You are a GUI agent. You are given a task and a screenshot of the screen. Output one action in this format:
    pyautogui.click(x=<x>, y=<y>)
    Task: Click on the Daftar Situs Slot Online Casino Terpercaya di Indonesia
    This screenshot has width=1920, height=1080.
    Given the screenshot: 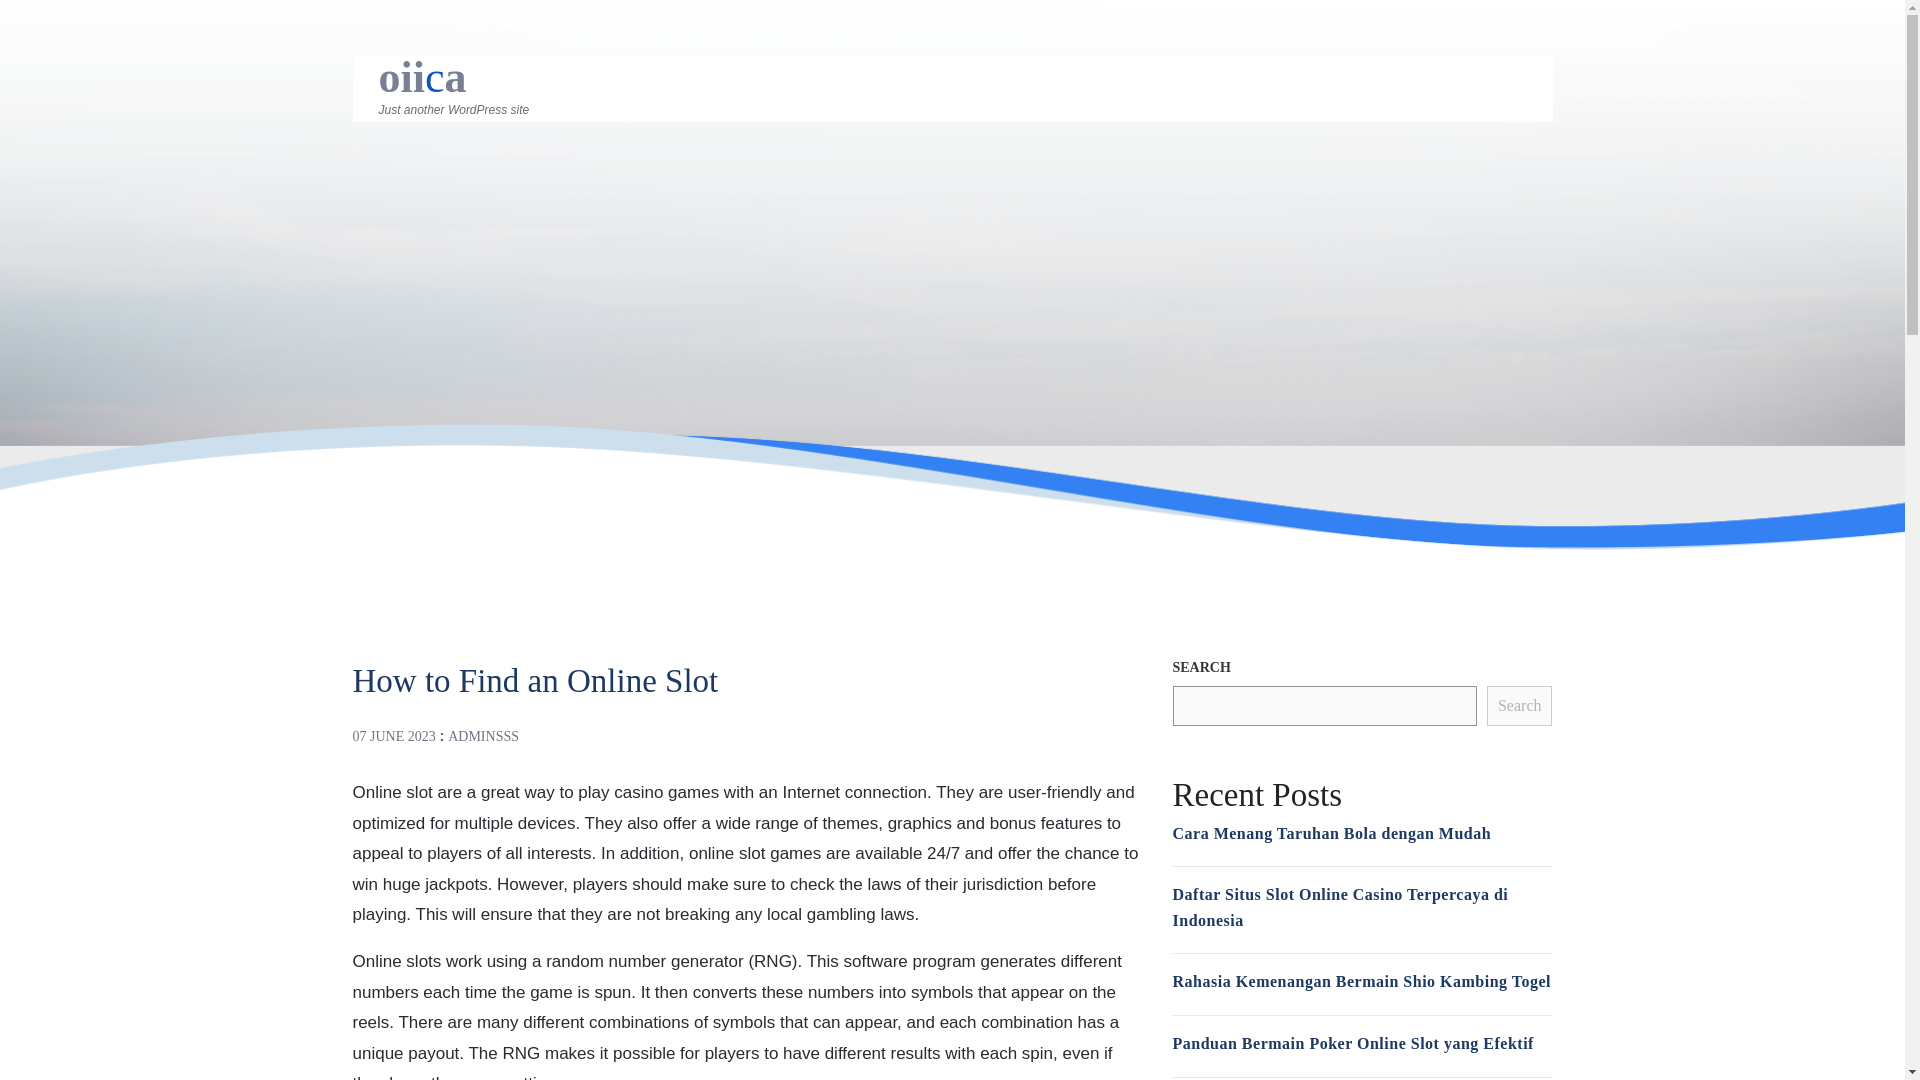 What is the action you would take?
    pyautogui.click(x=1339, y=906)
    